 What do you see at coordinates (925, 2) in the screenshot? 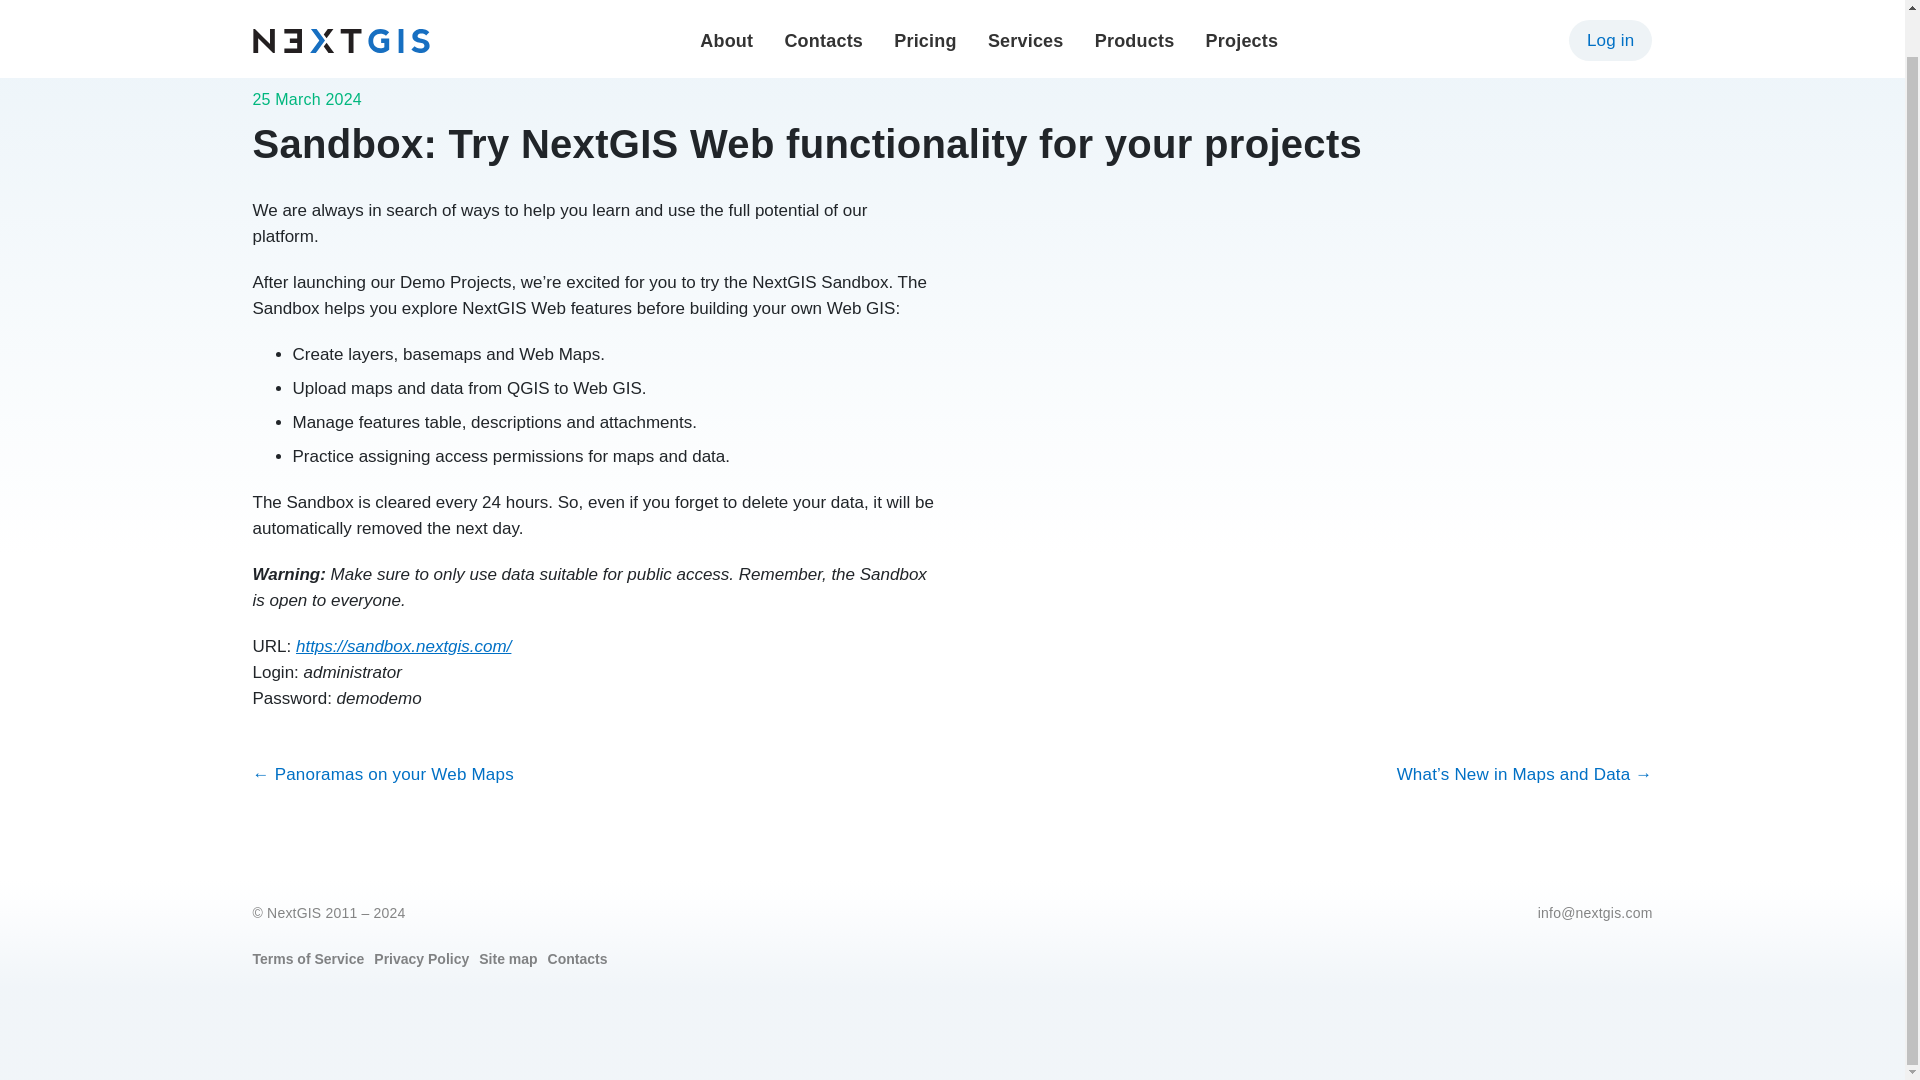
I see `Pricing` at bounding box center [925, 2].